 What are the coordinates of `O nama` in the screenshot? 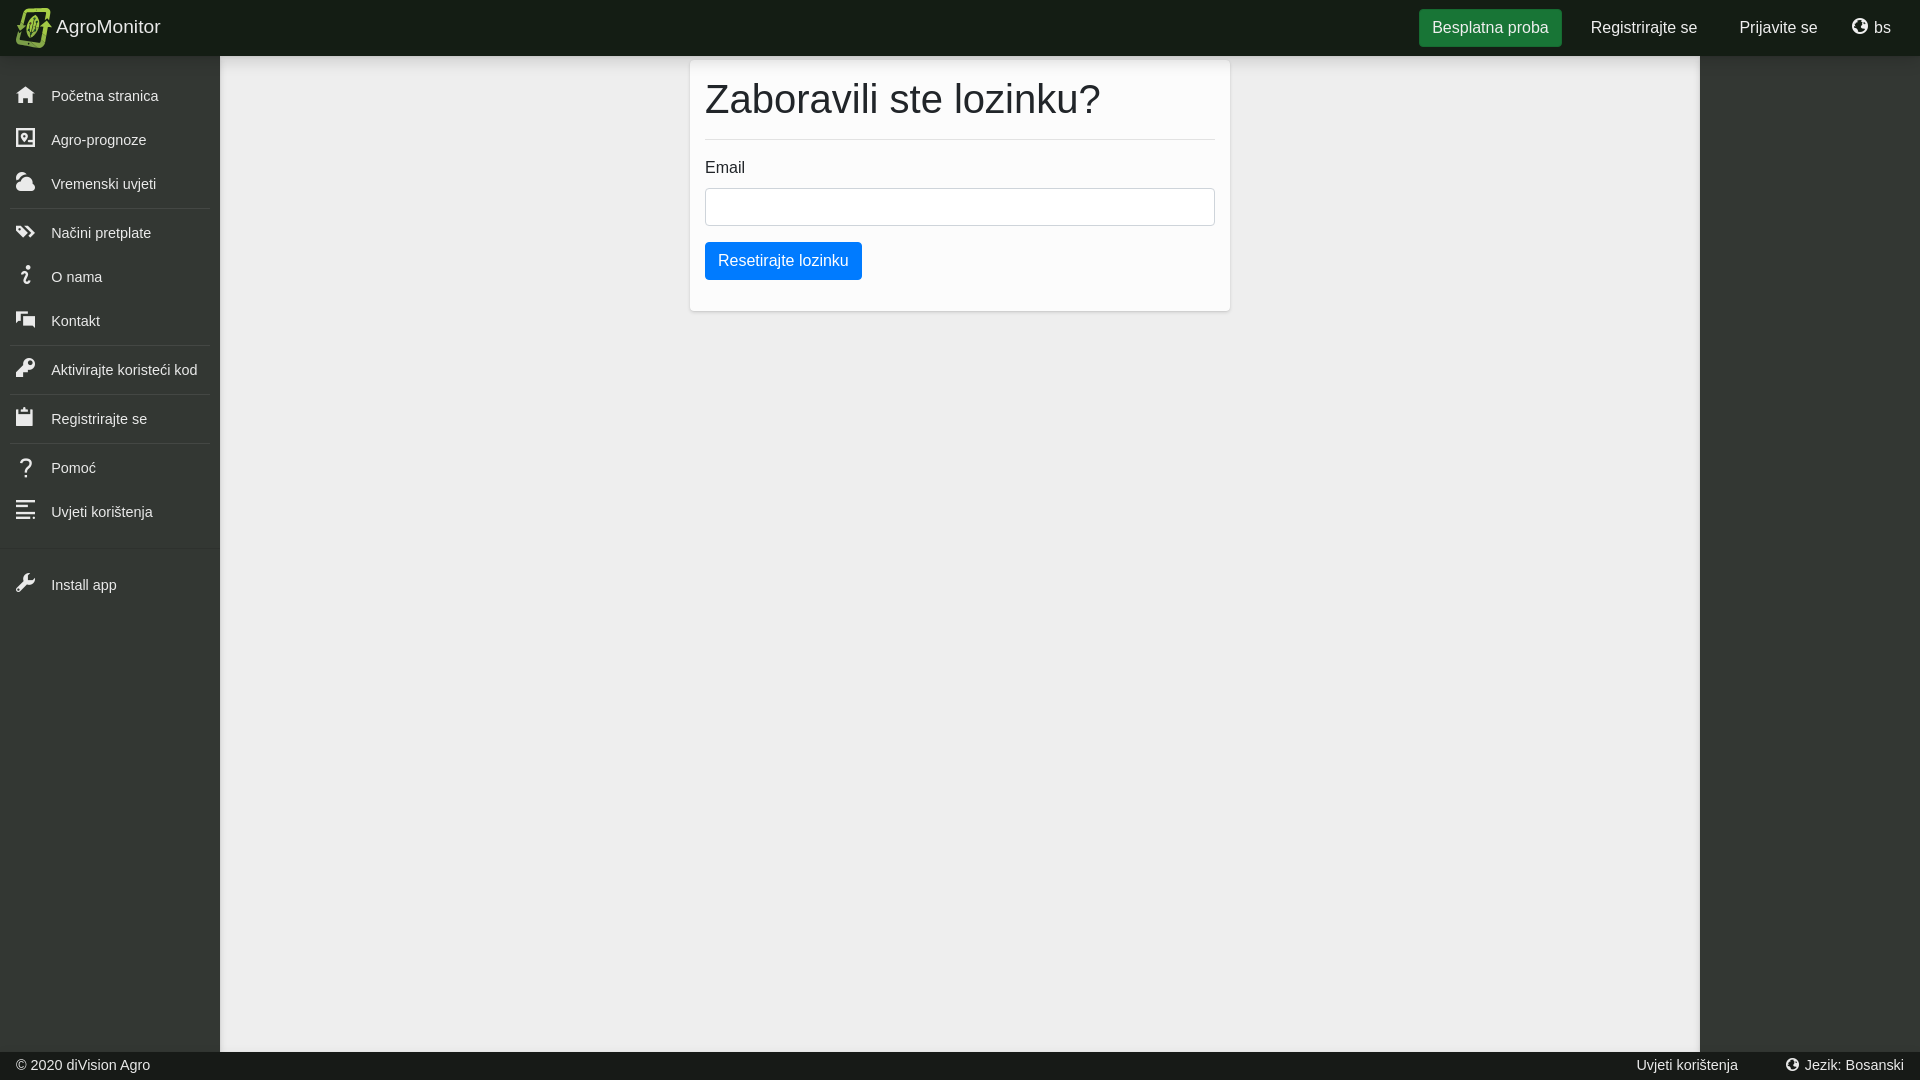 It's located at (114, 277).